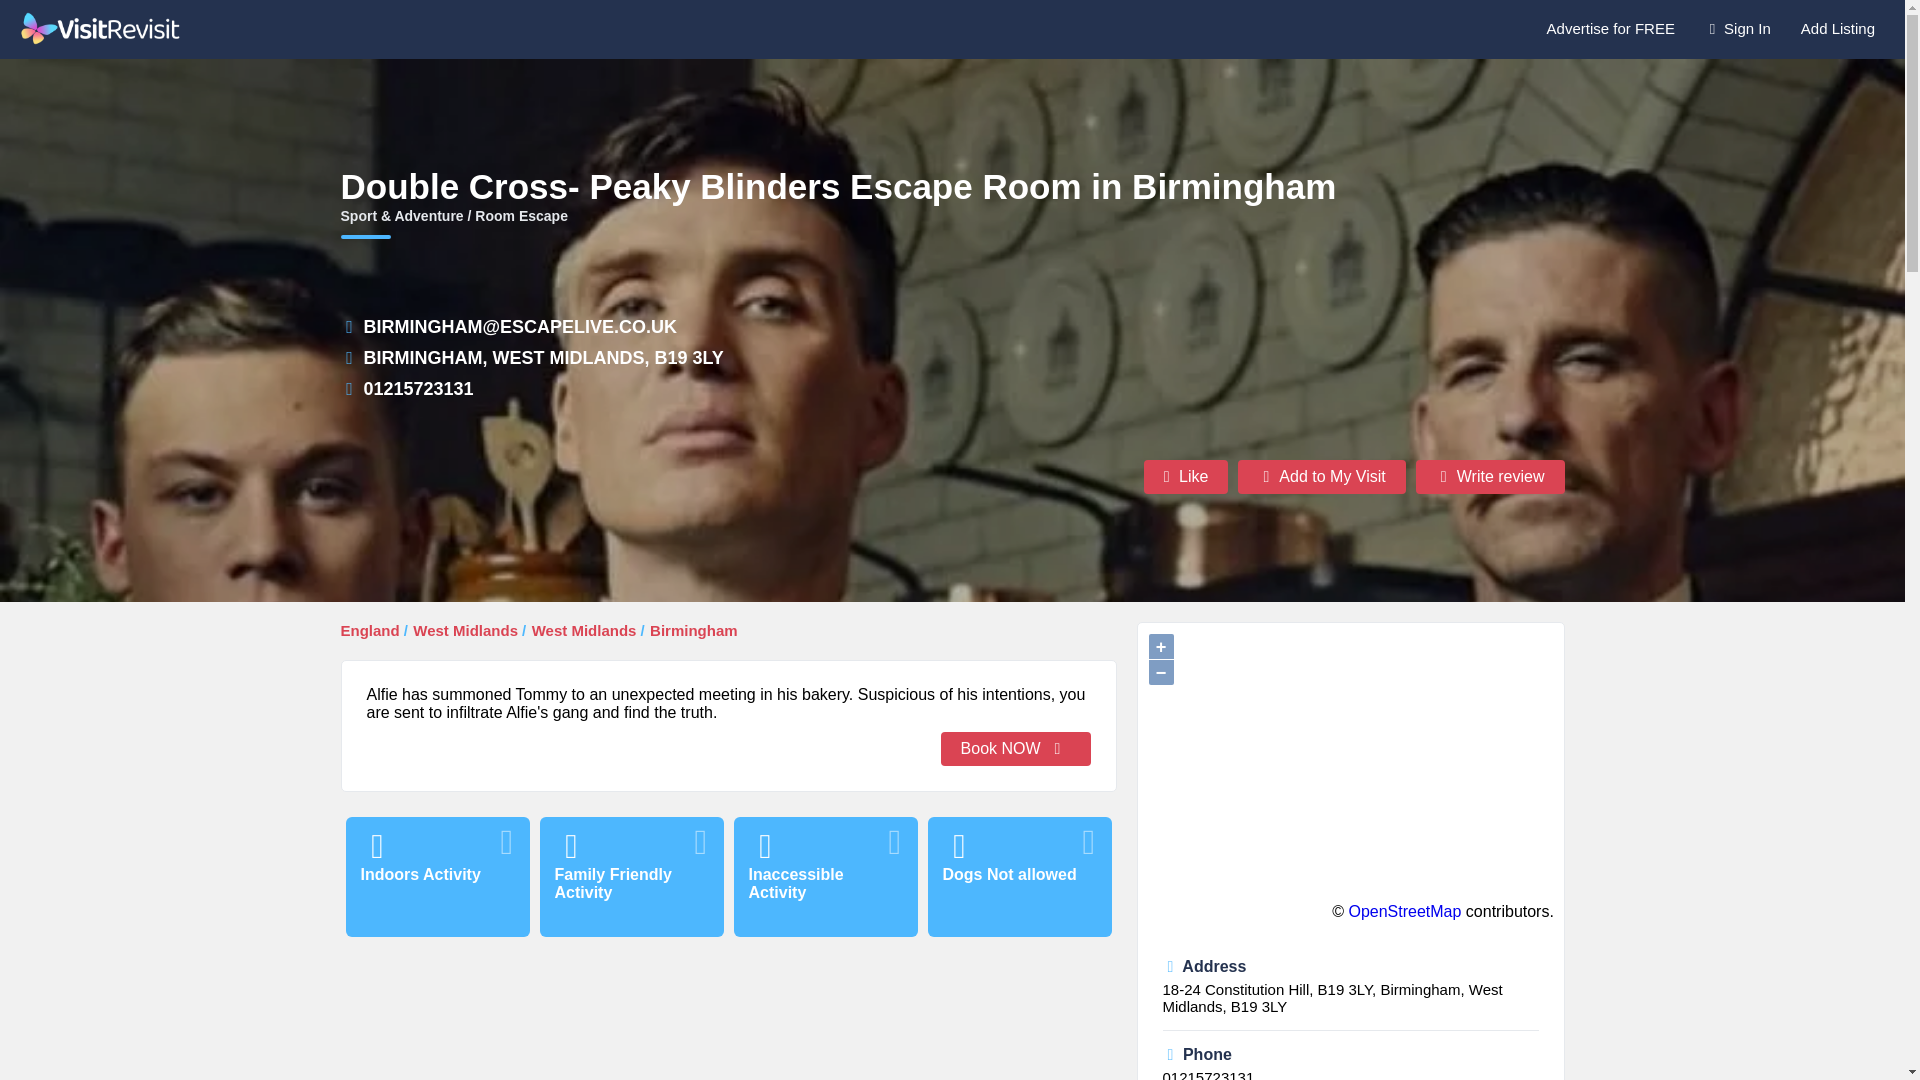 The height and width of the screenshot is (1080, 1920). What do you see at coordinates (1490, 476) in the screenshot?
I see `Write review` at bounding box center [1490, 476].